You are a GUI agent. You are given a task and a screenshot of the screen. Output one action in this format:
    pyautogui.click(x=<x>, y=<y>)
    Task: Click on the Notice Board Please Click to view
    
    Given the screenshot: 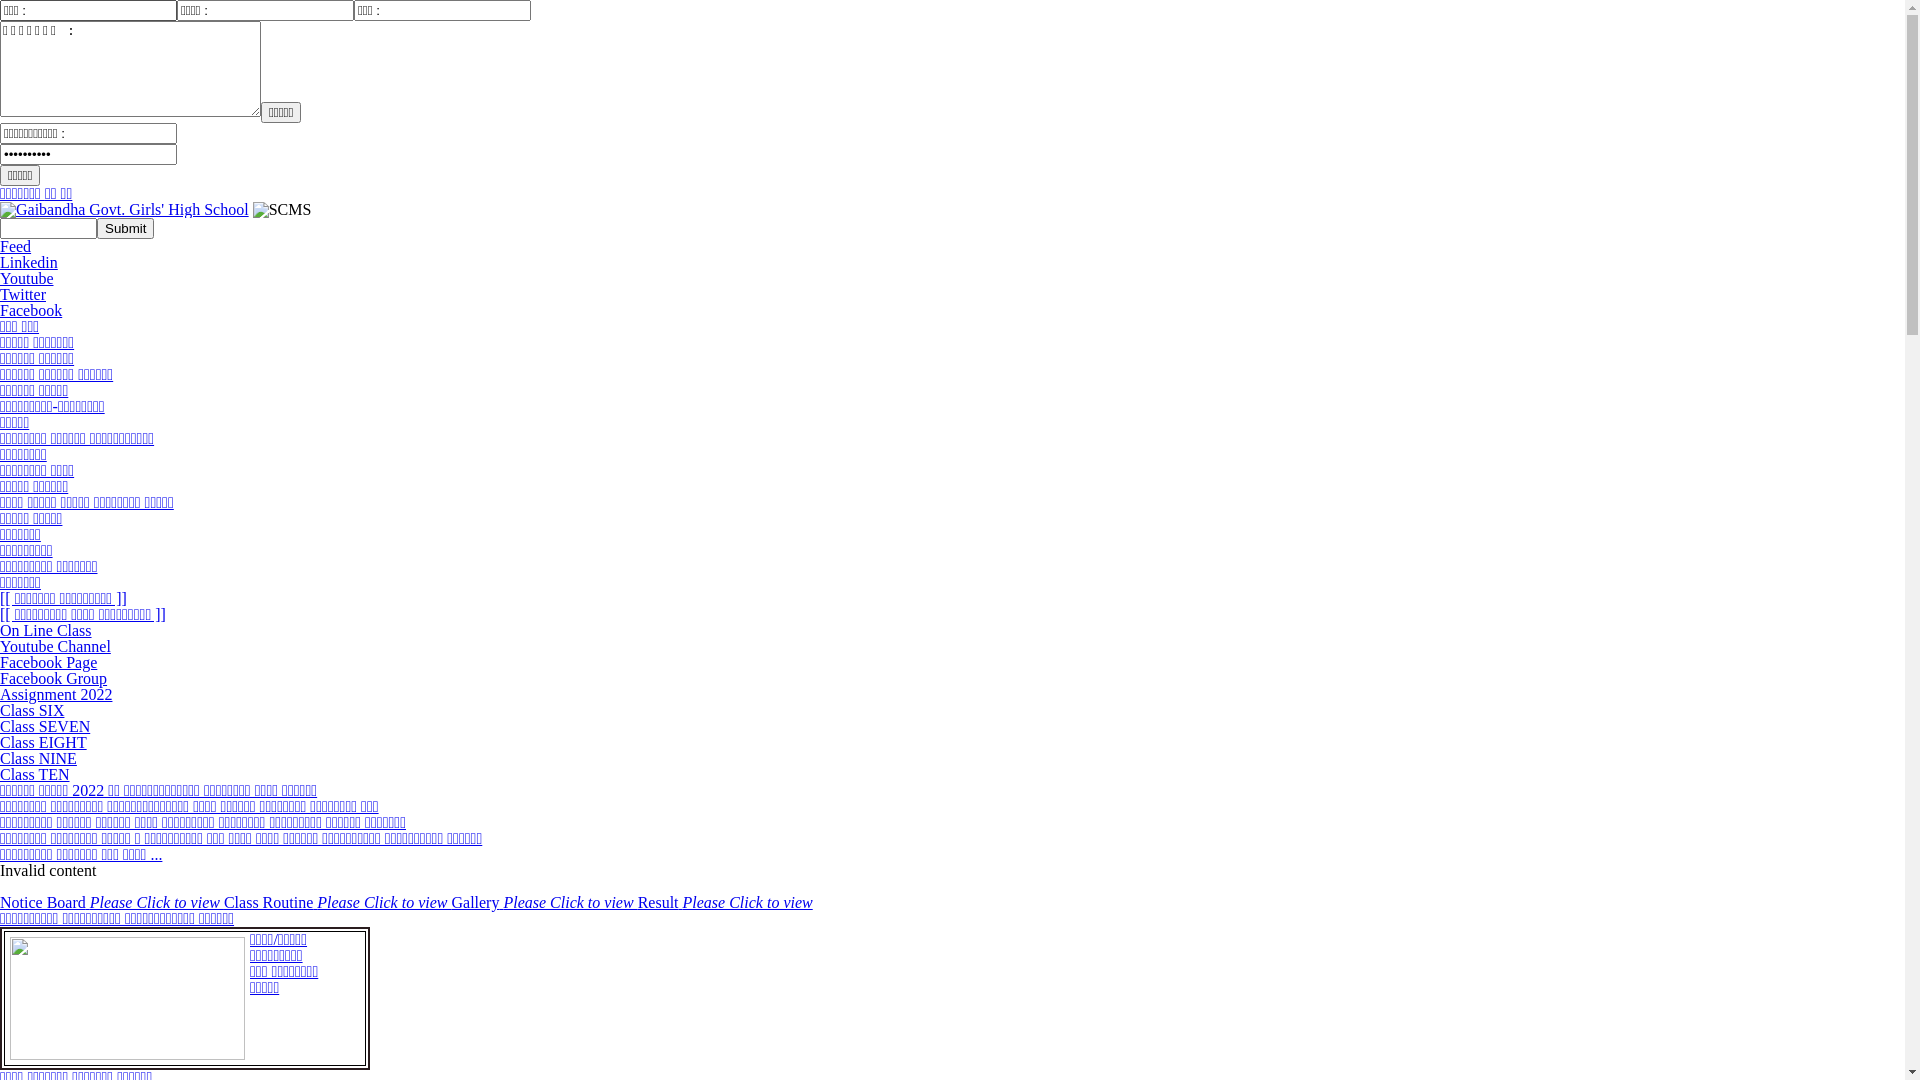 What is the action you would take?
    pyautogui.click(x=112, y=902)
    